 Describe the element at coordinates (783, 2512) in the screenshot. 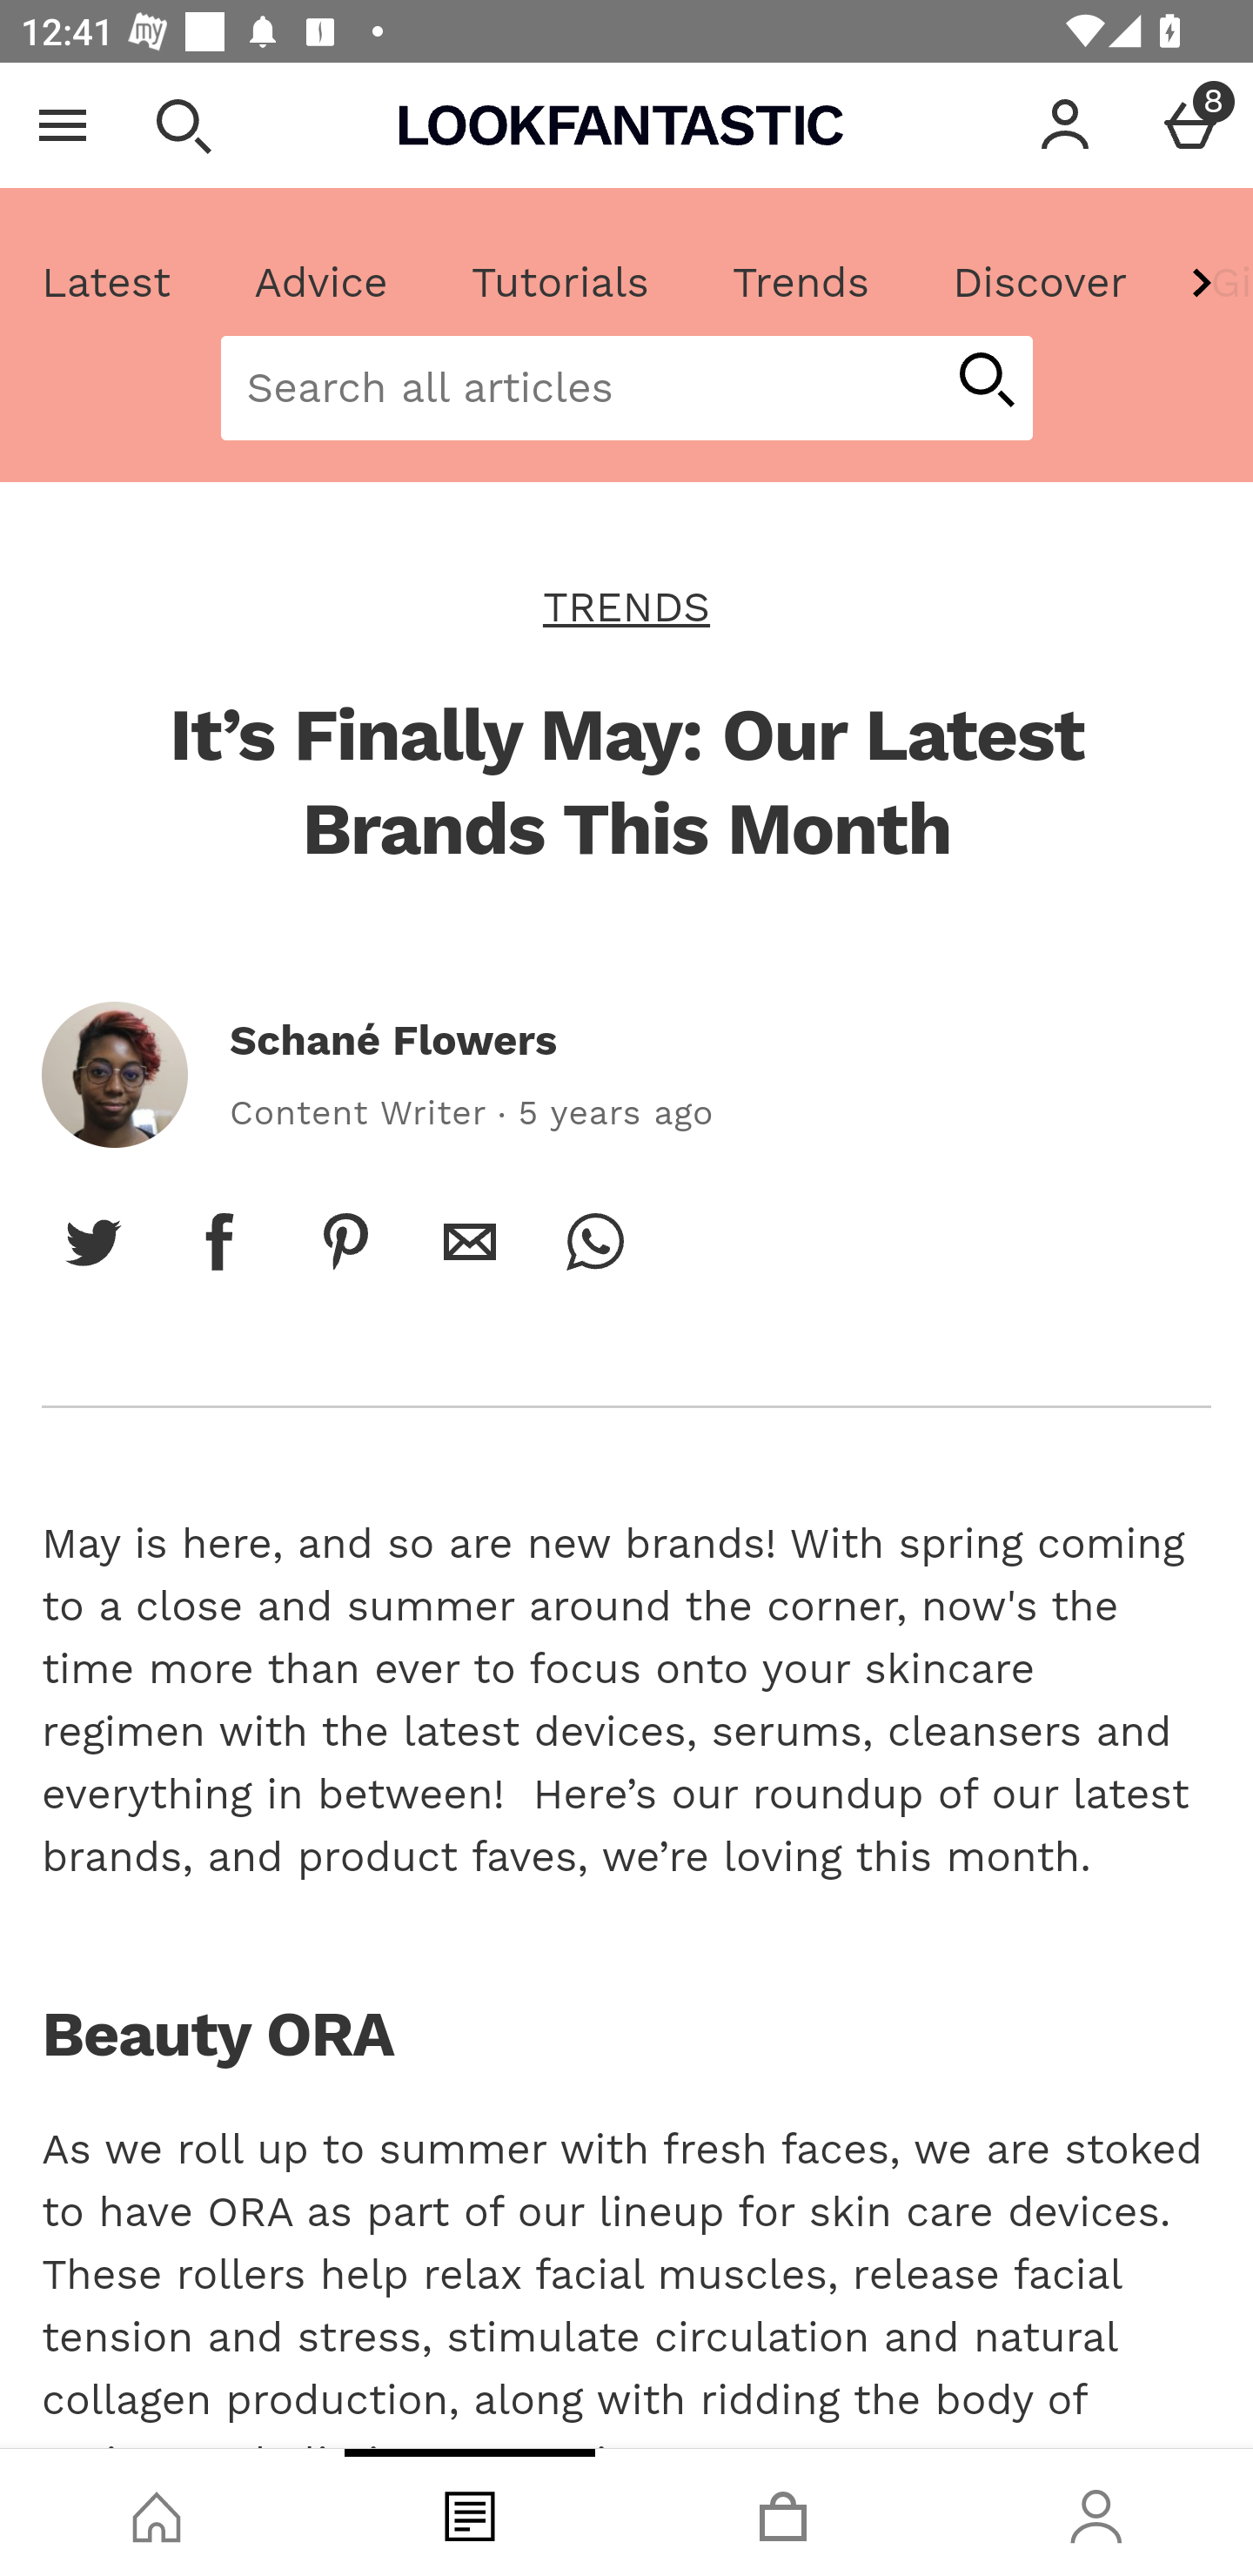

I see `Basket, tab, 3 of 4` at that location.